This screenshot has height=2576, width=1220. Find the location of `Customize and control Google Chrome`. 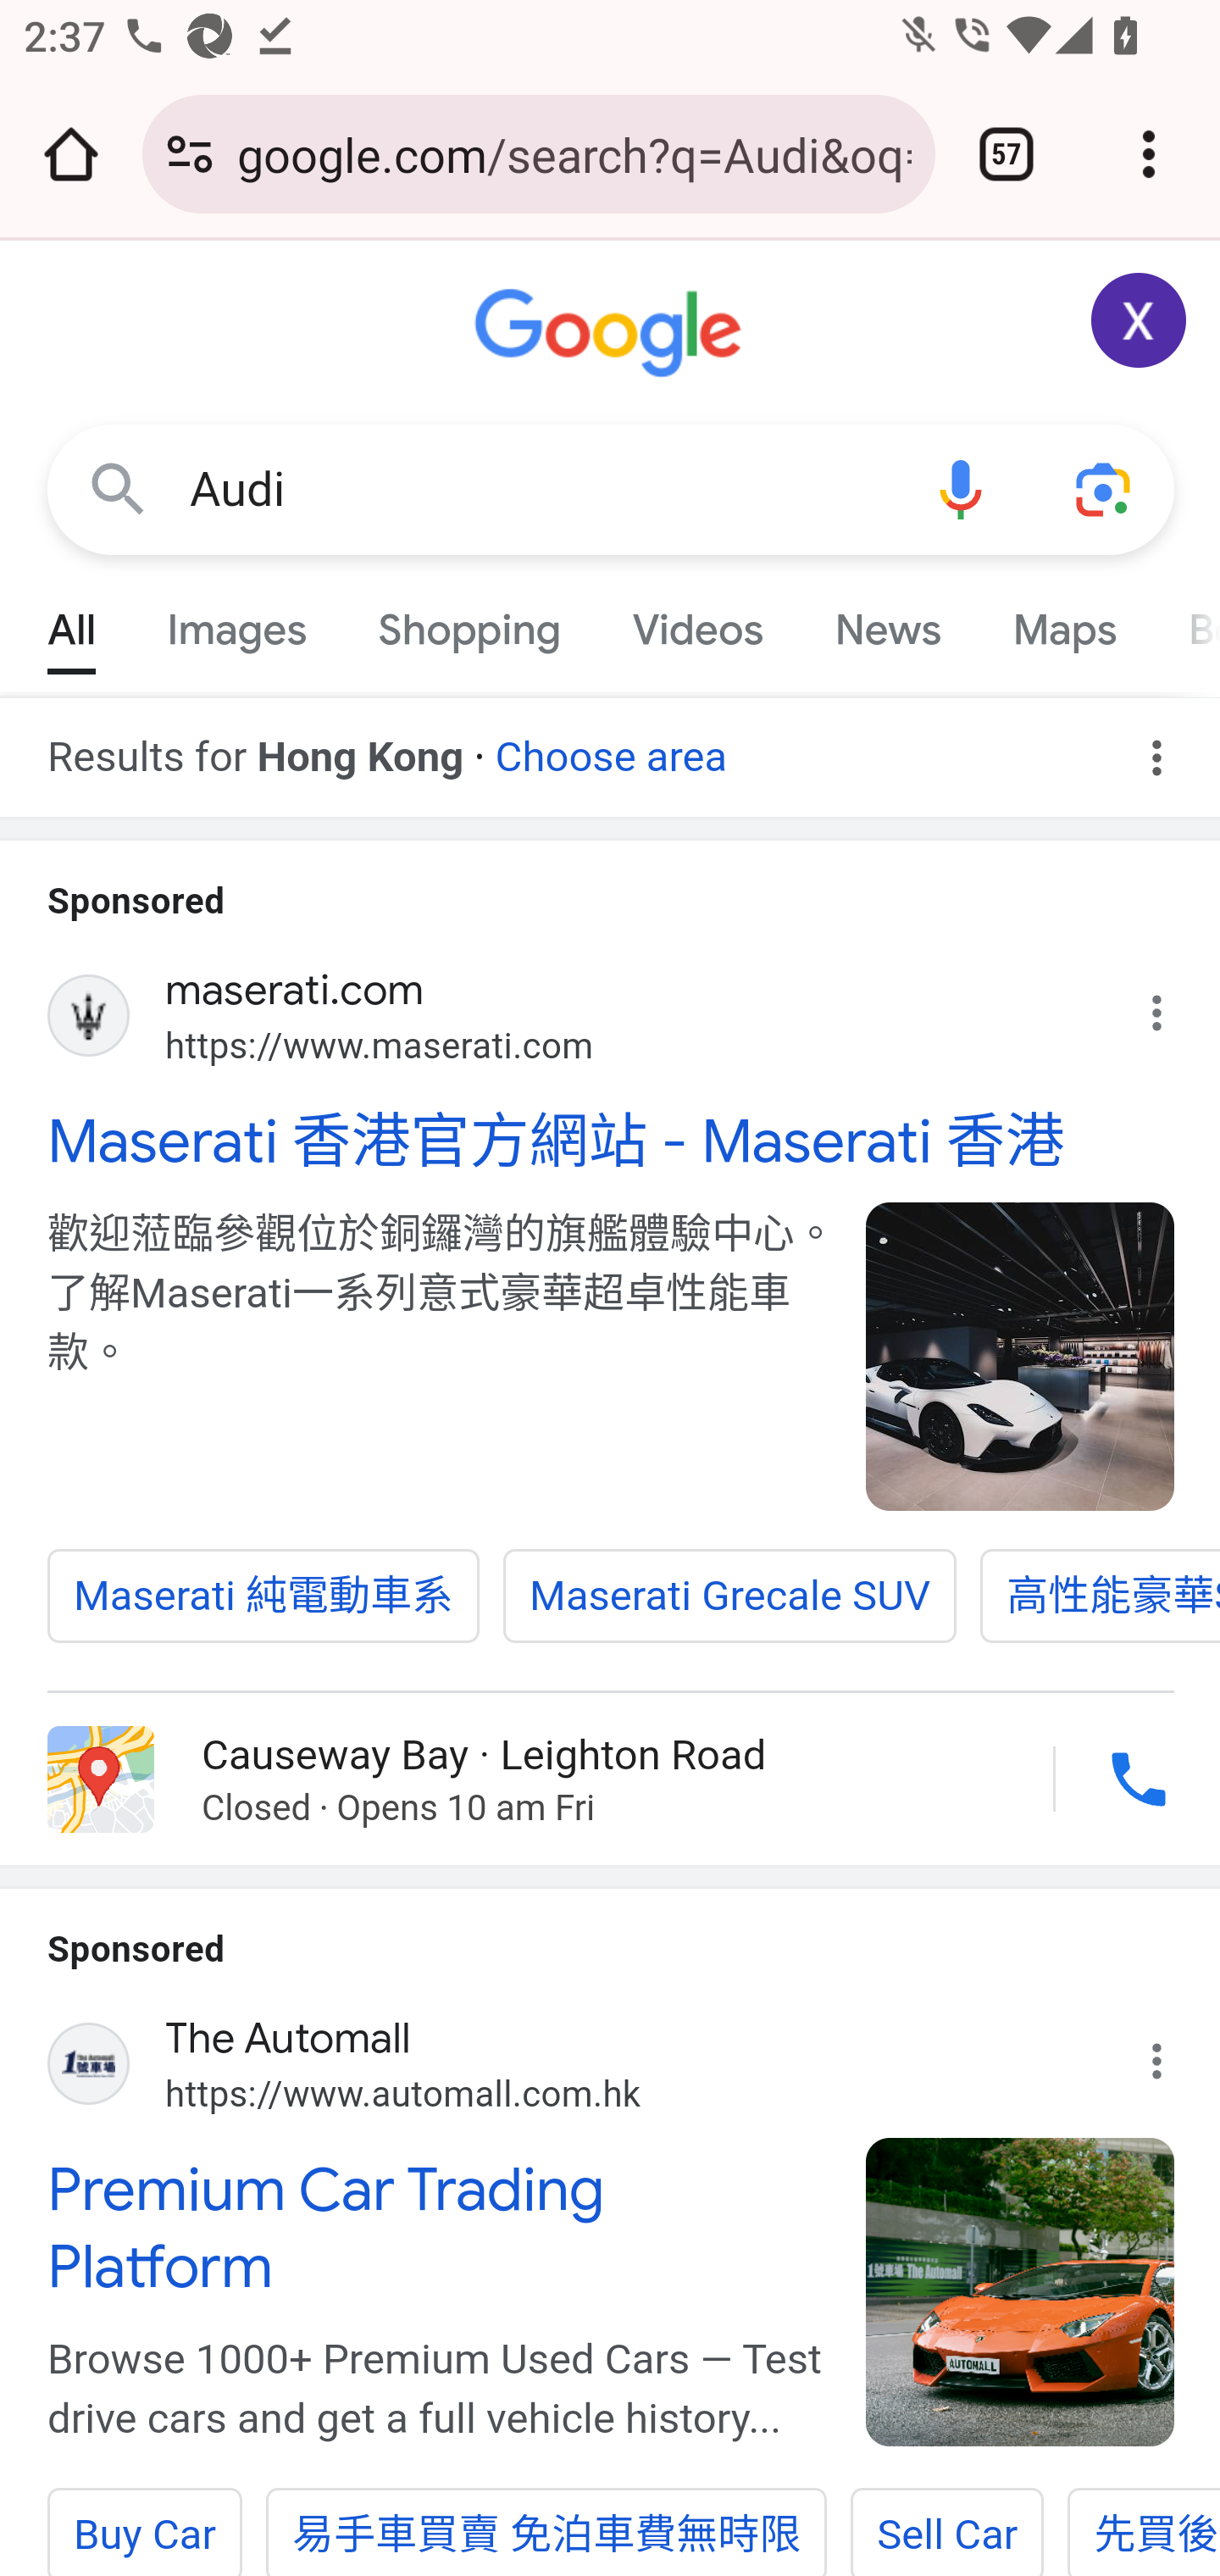

Customize and control Google Chrome is located at coordinates (1149, 154).